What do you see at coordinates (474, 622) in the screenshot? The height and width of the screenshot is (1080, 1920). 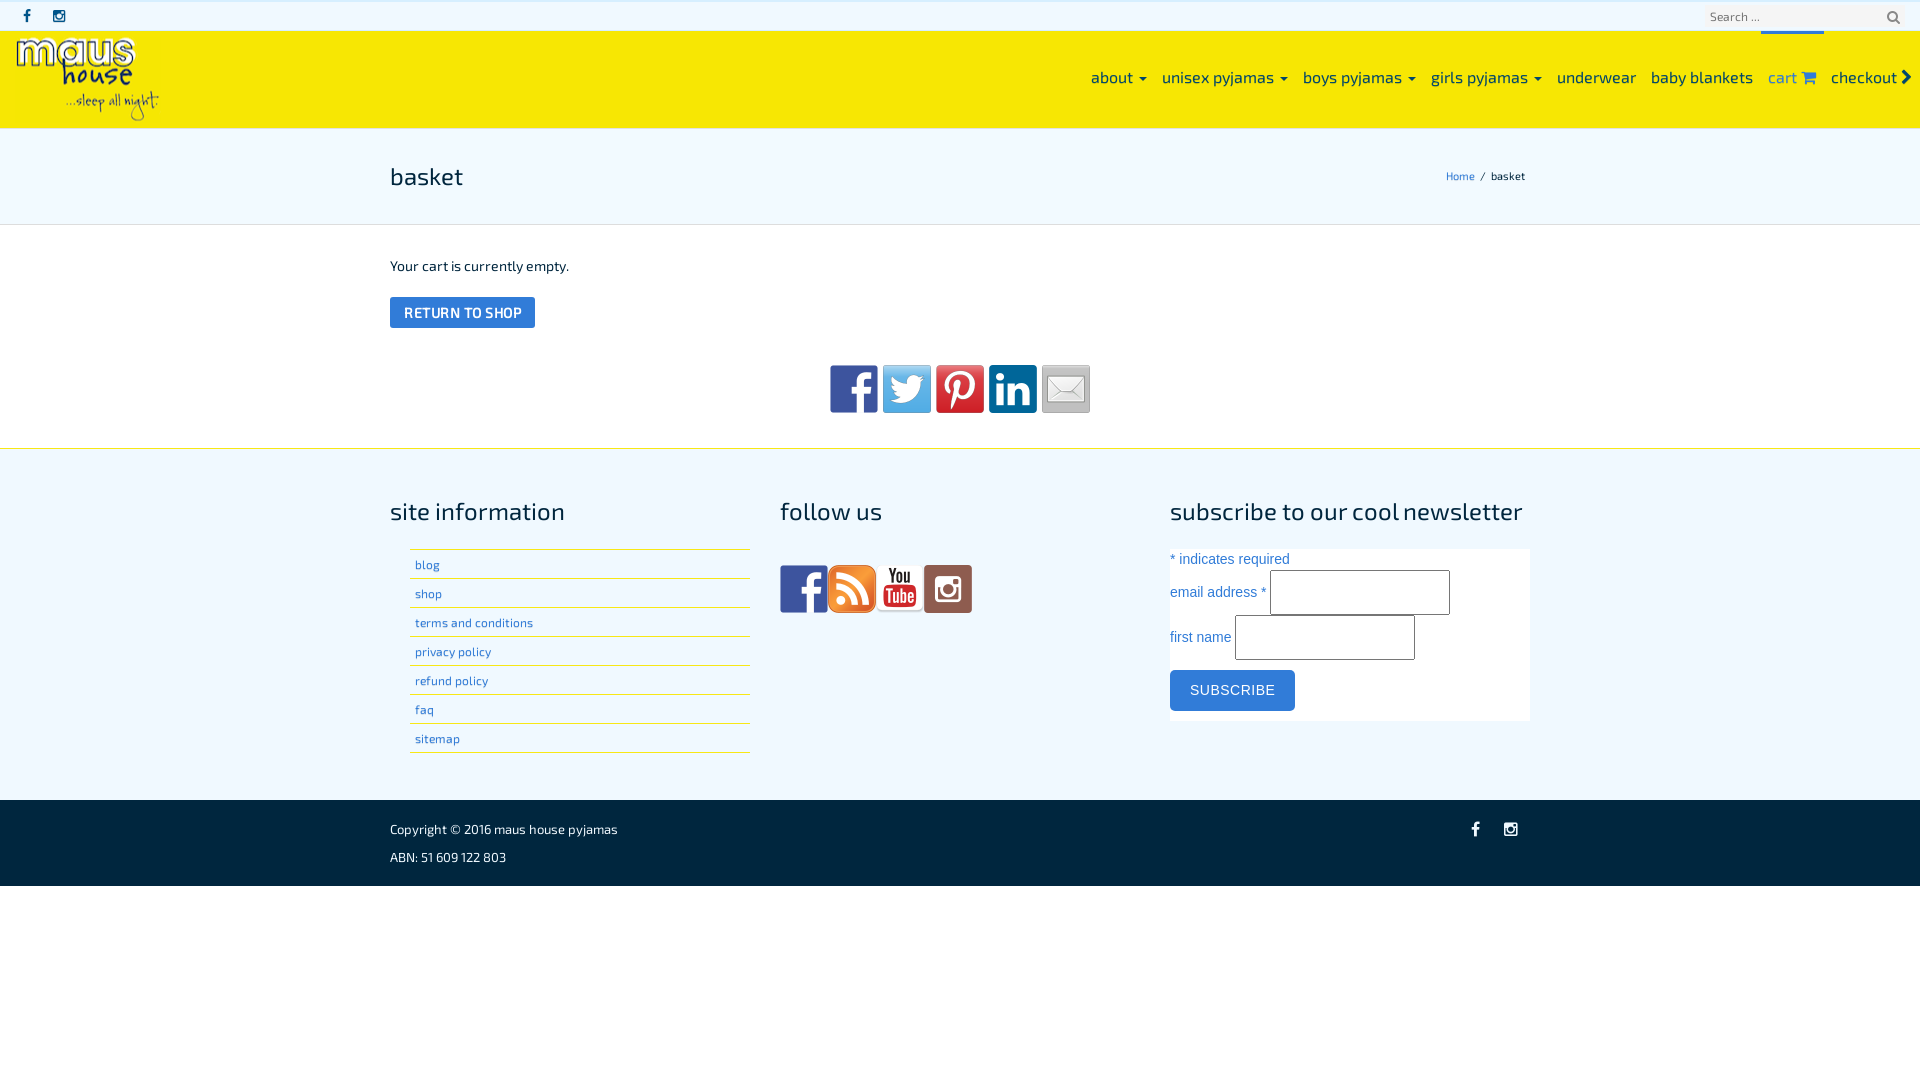 I see `terms and conditions` at bounding box center [474, 622].